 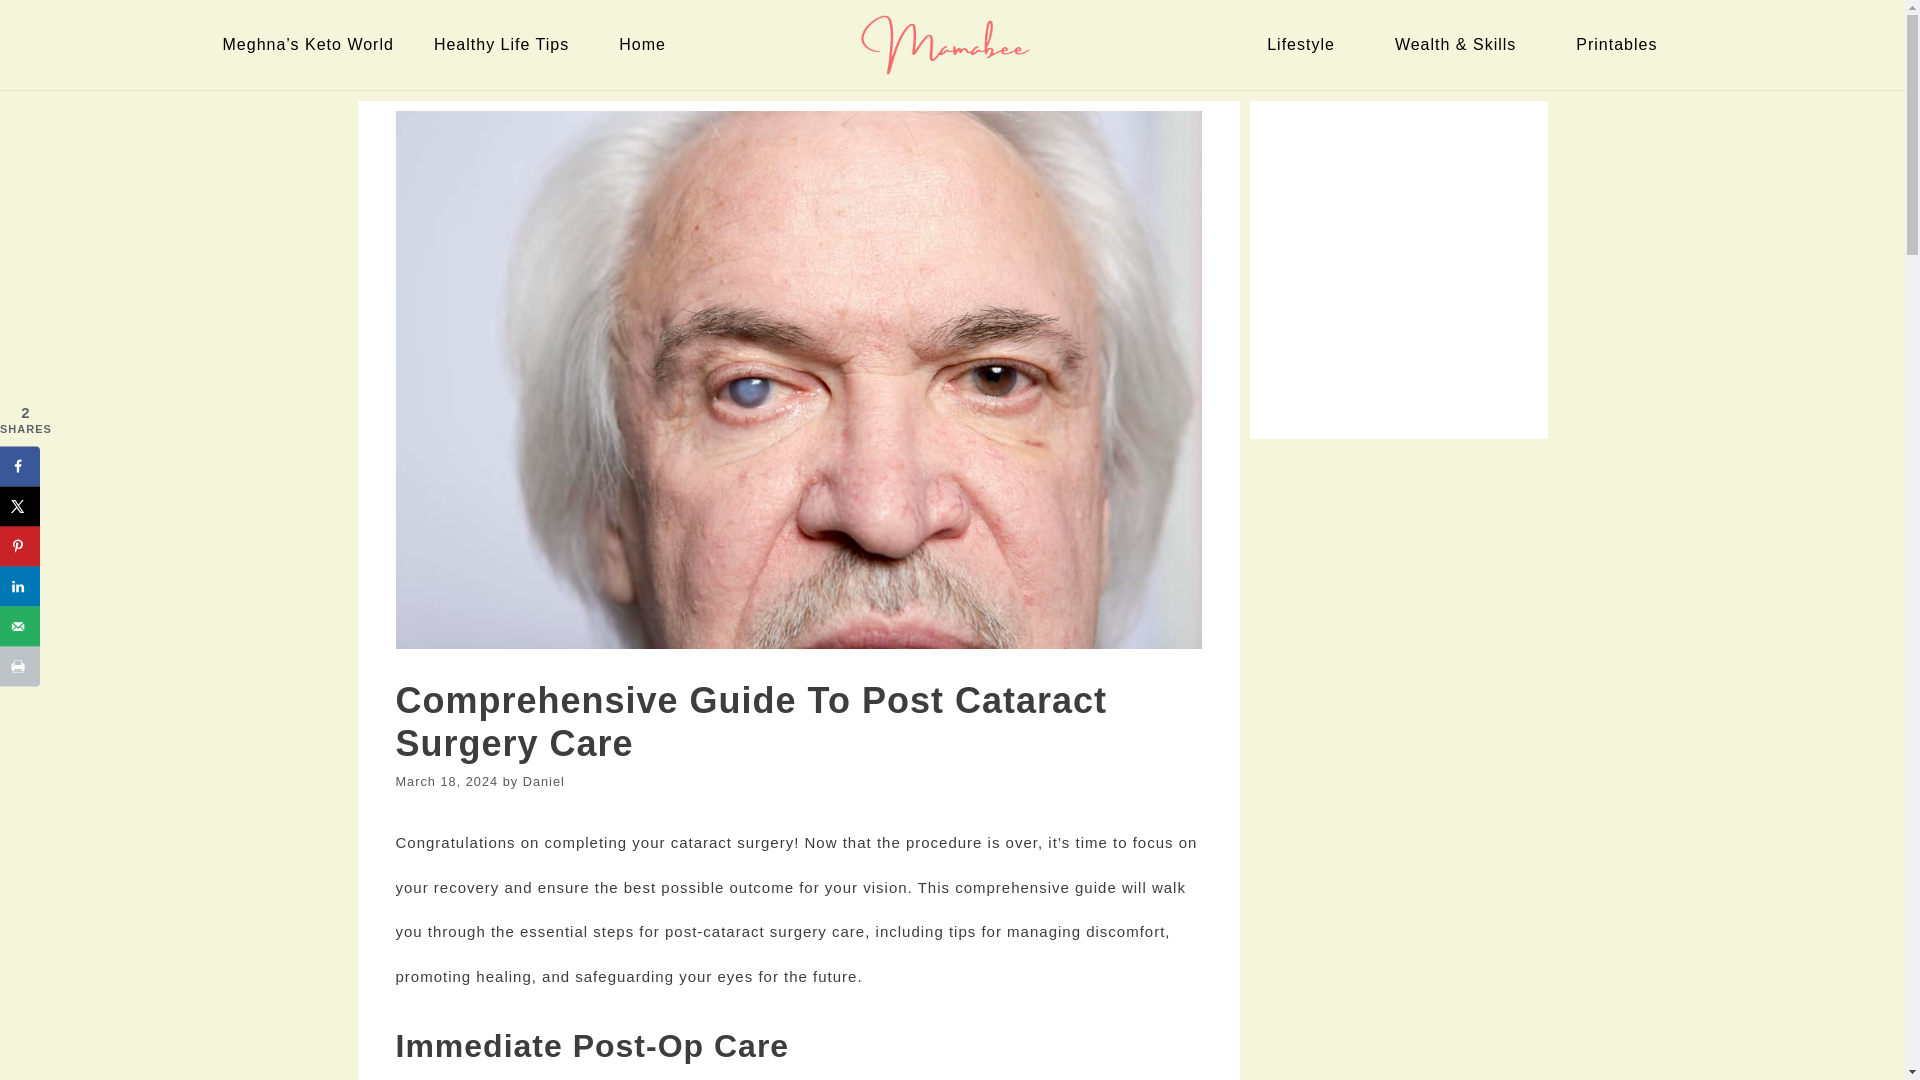 I want to click on Share on X, so click(x=20, y=506).